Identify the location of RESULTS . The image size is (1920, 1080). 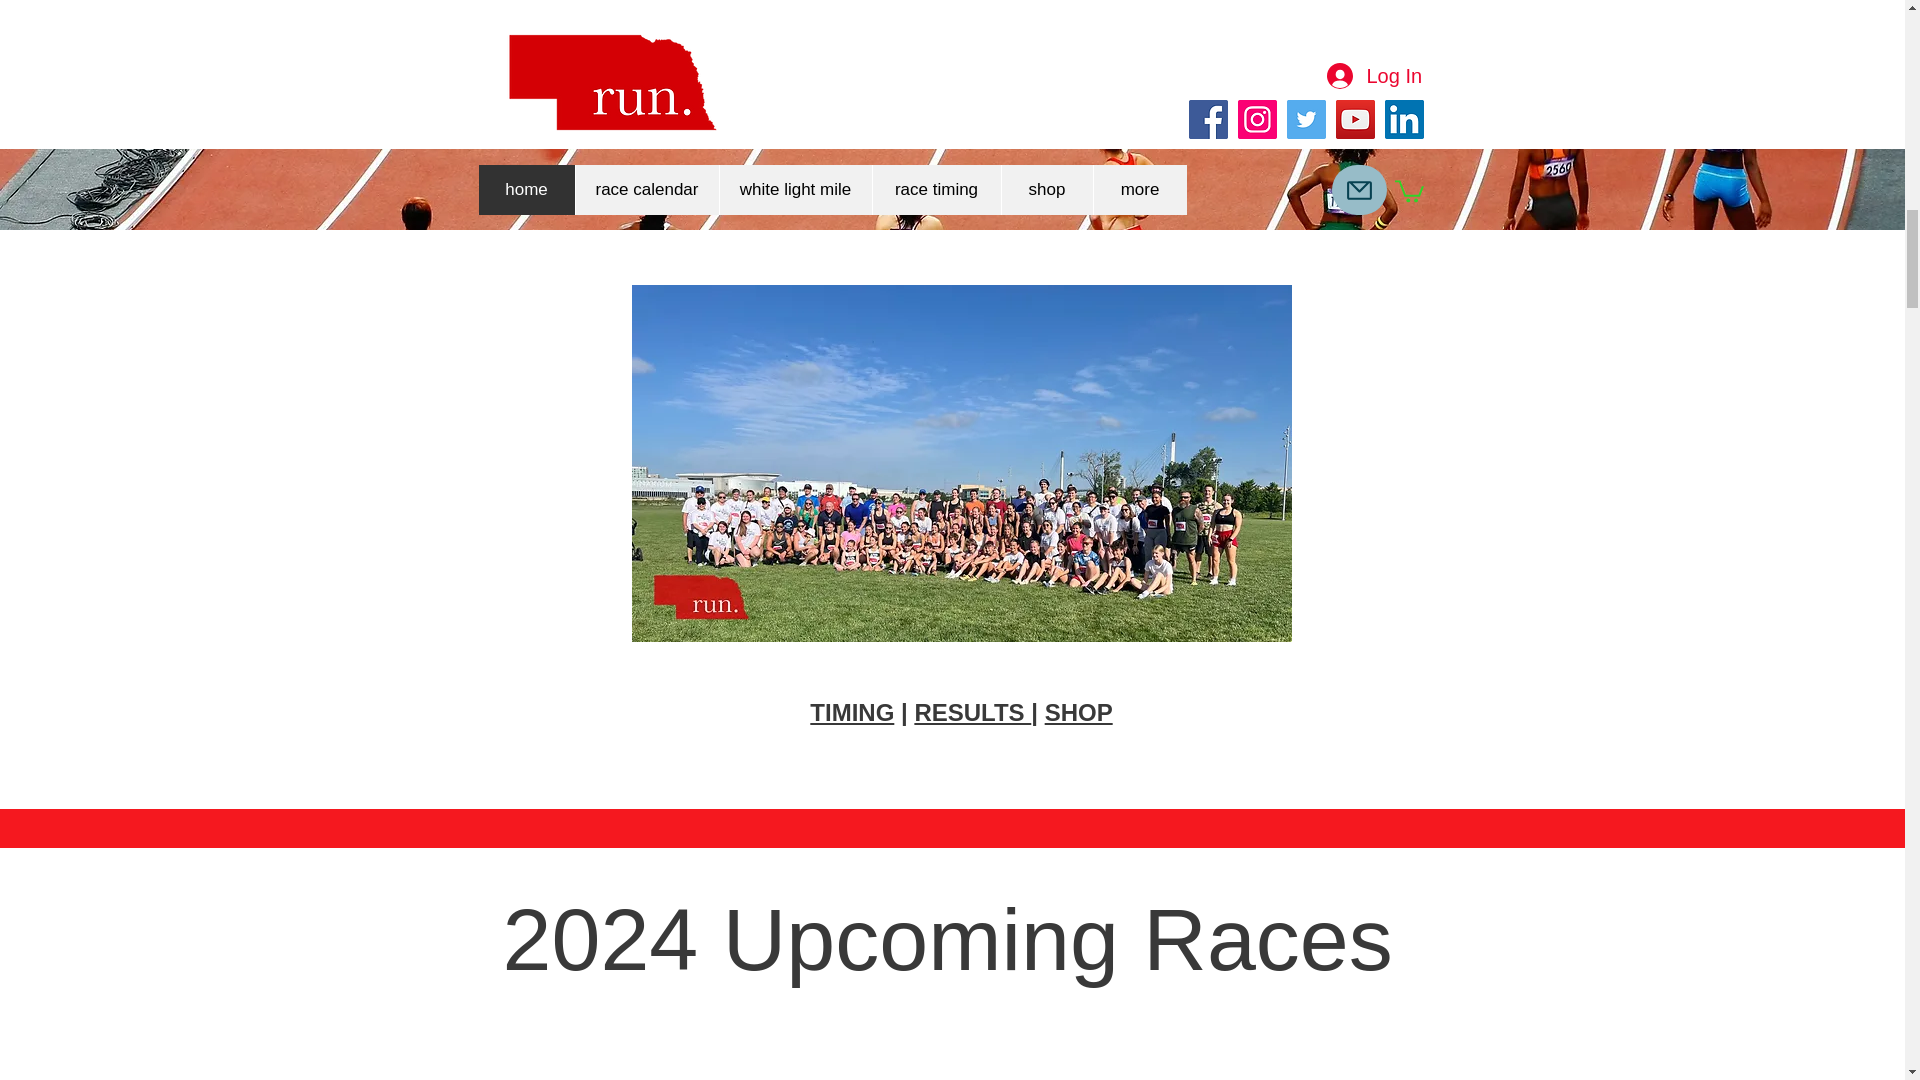
(972, 712).